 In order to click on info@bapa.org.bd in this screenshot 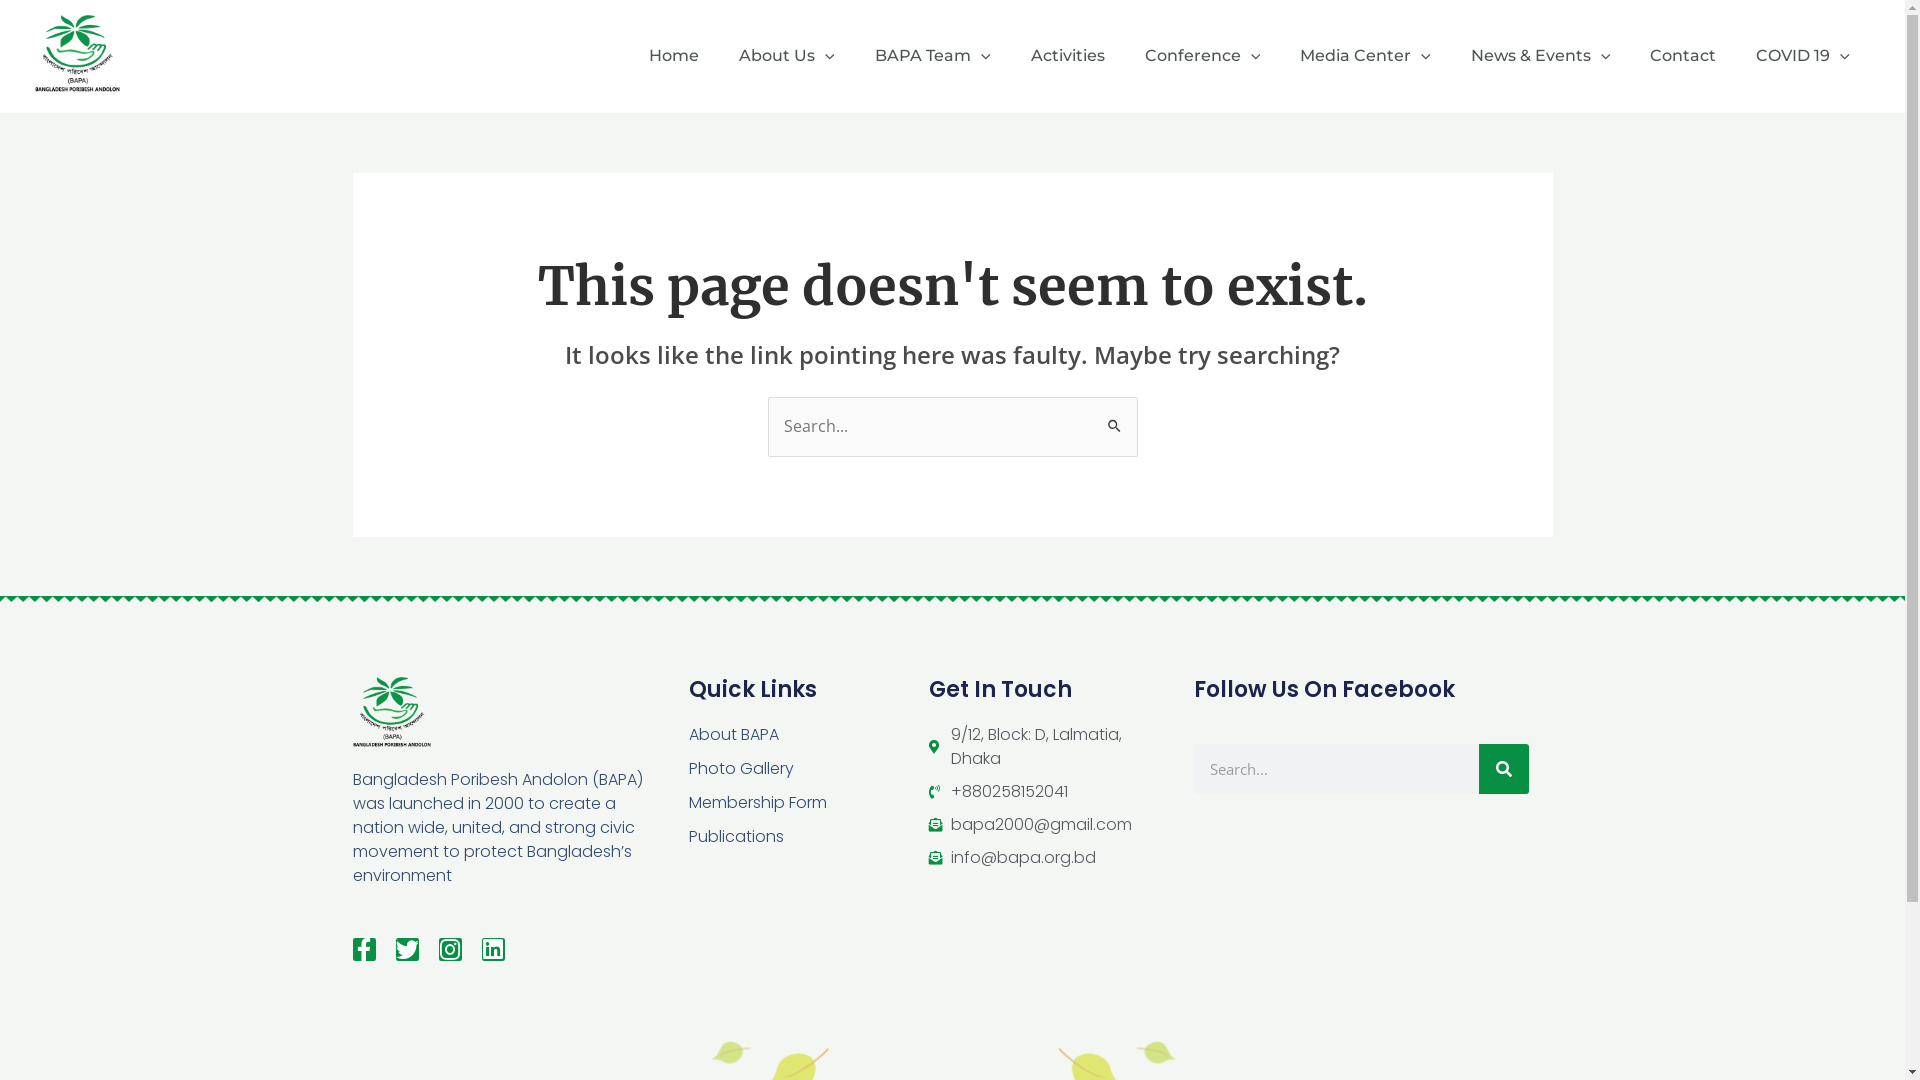, I will do `click(1048, 858)`.